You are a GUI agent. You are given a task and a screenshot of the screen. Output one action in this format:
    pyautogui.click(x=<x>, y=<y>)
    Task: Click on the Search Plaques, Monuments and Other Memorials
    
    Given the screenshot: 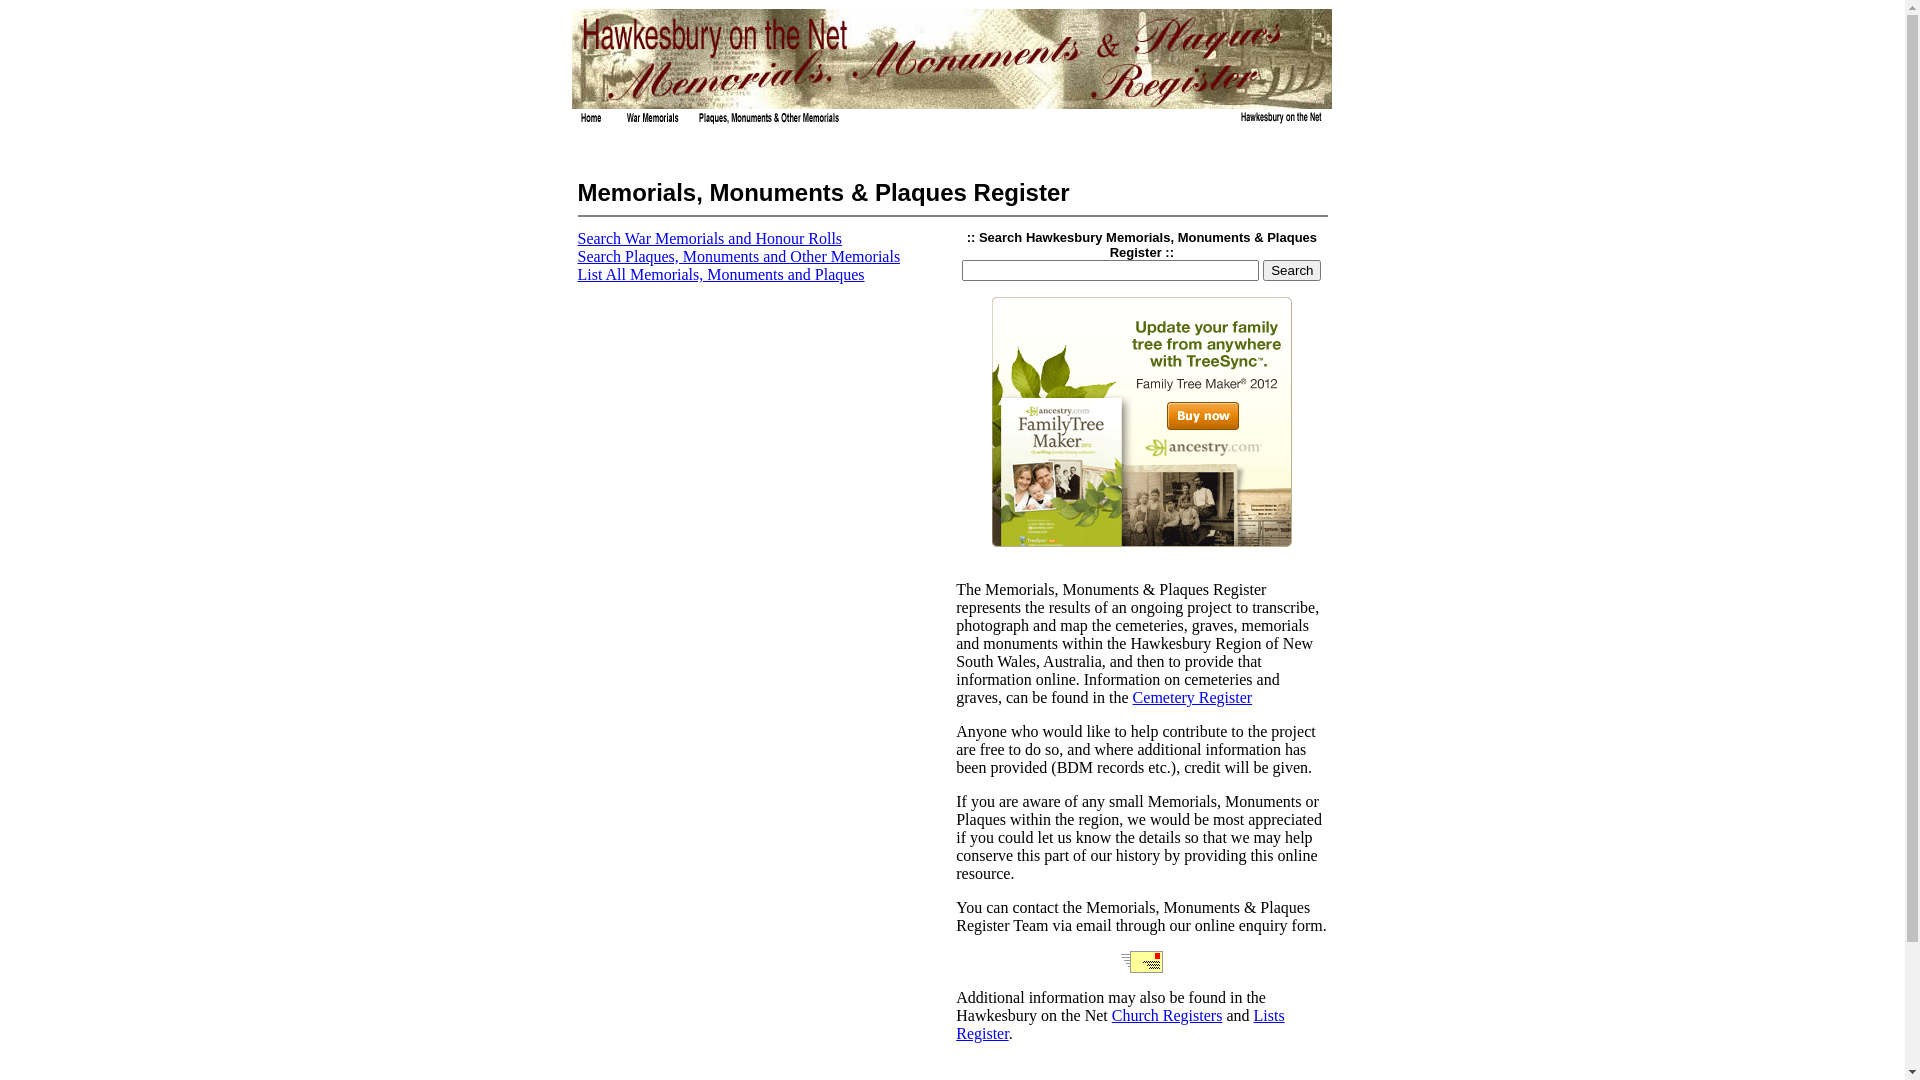 What is the action you would take?
    pyautogui.click(x=740, y=256)
    